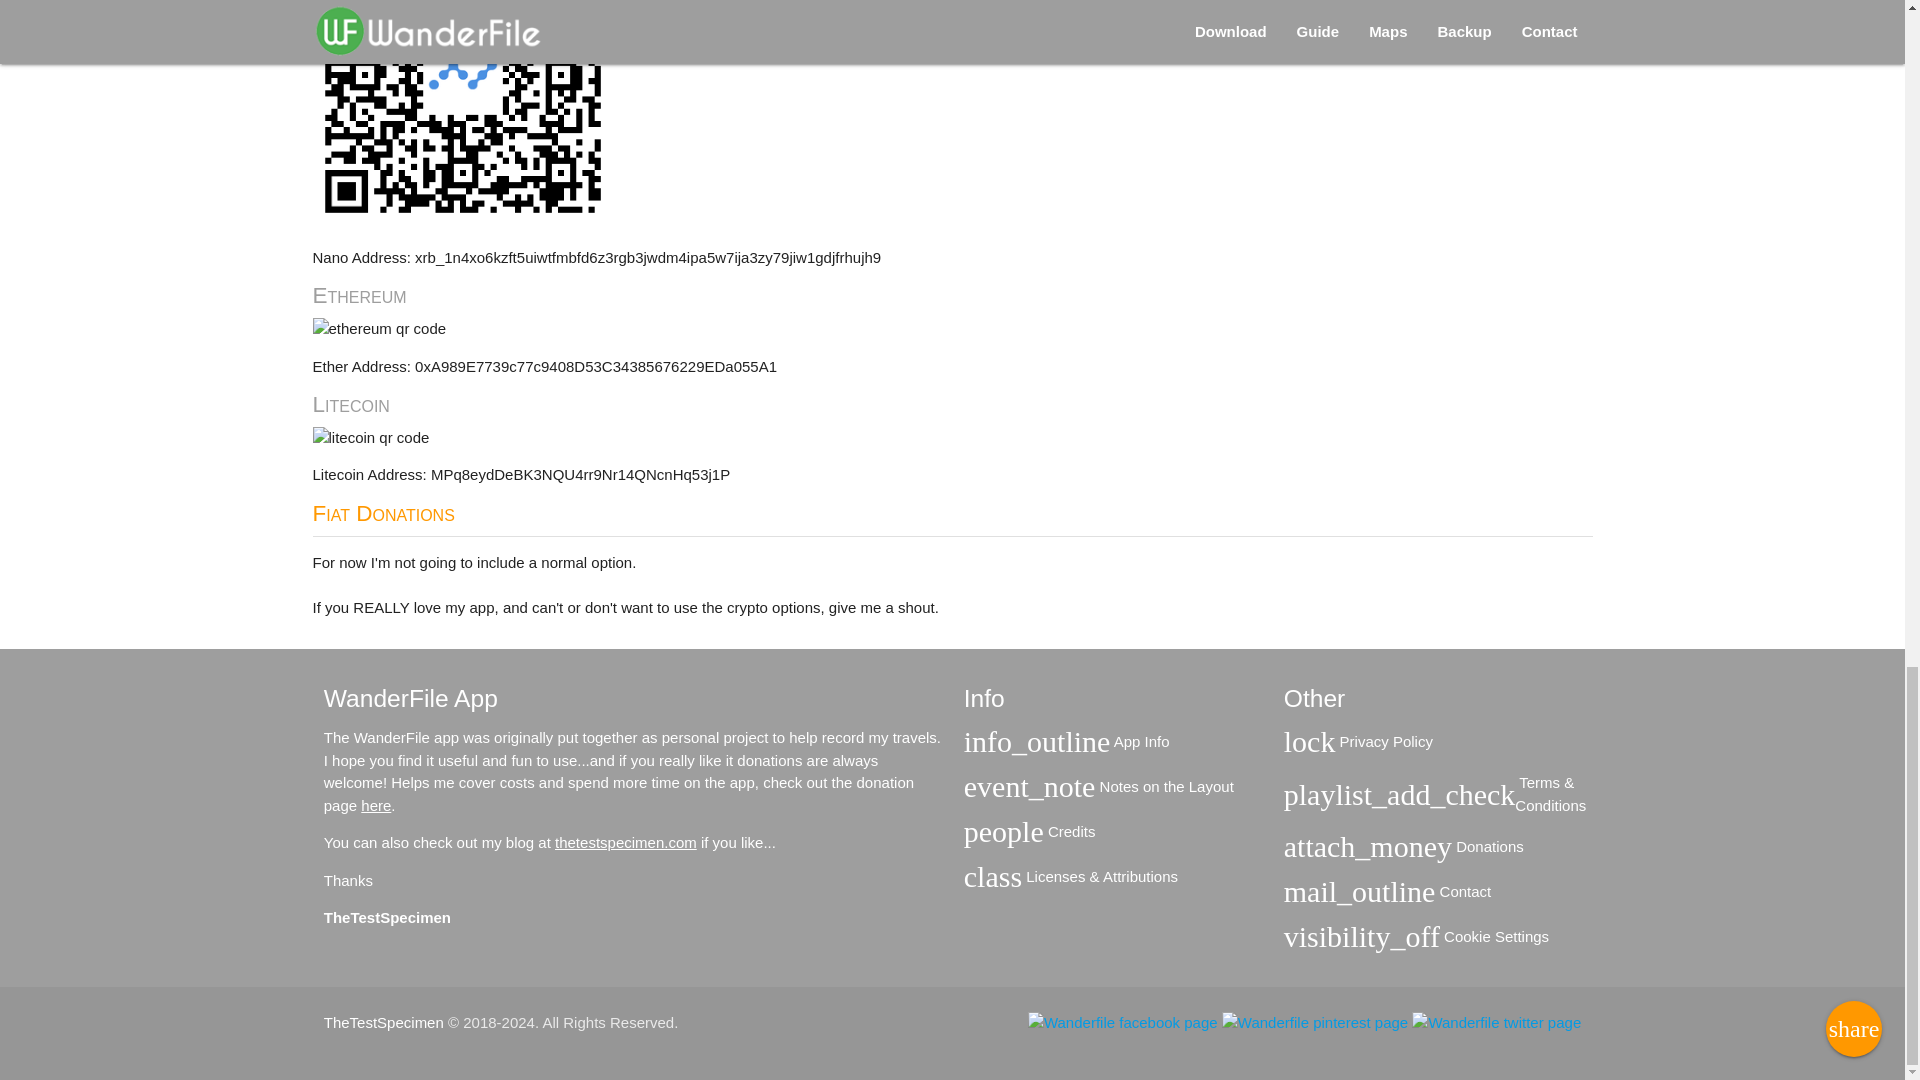  Describe the element at coordinates (625, 842) in the screenshot. I see `thetestspecimen.com` at that location.